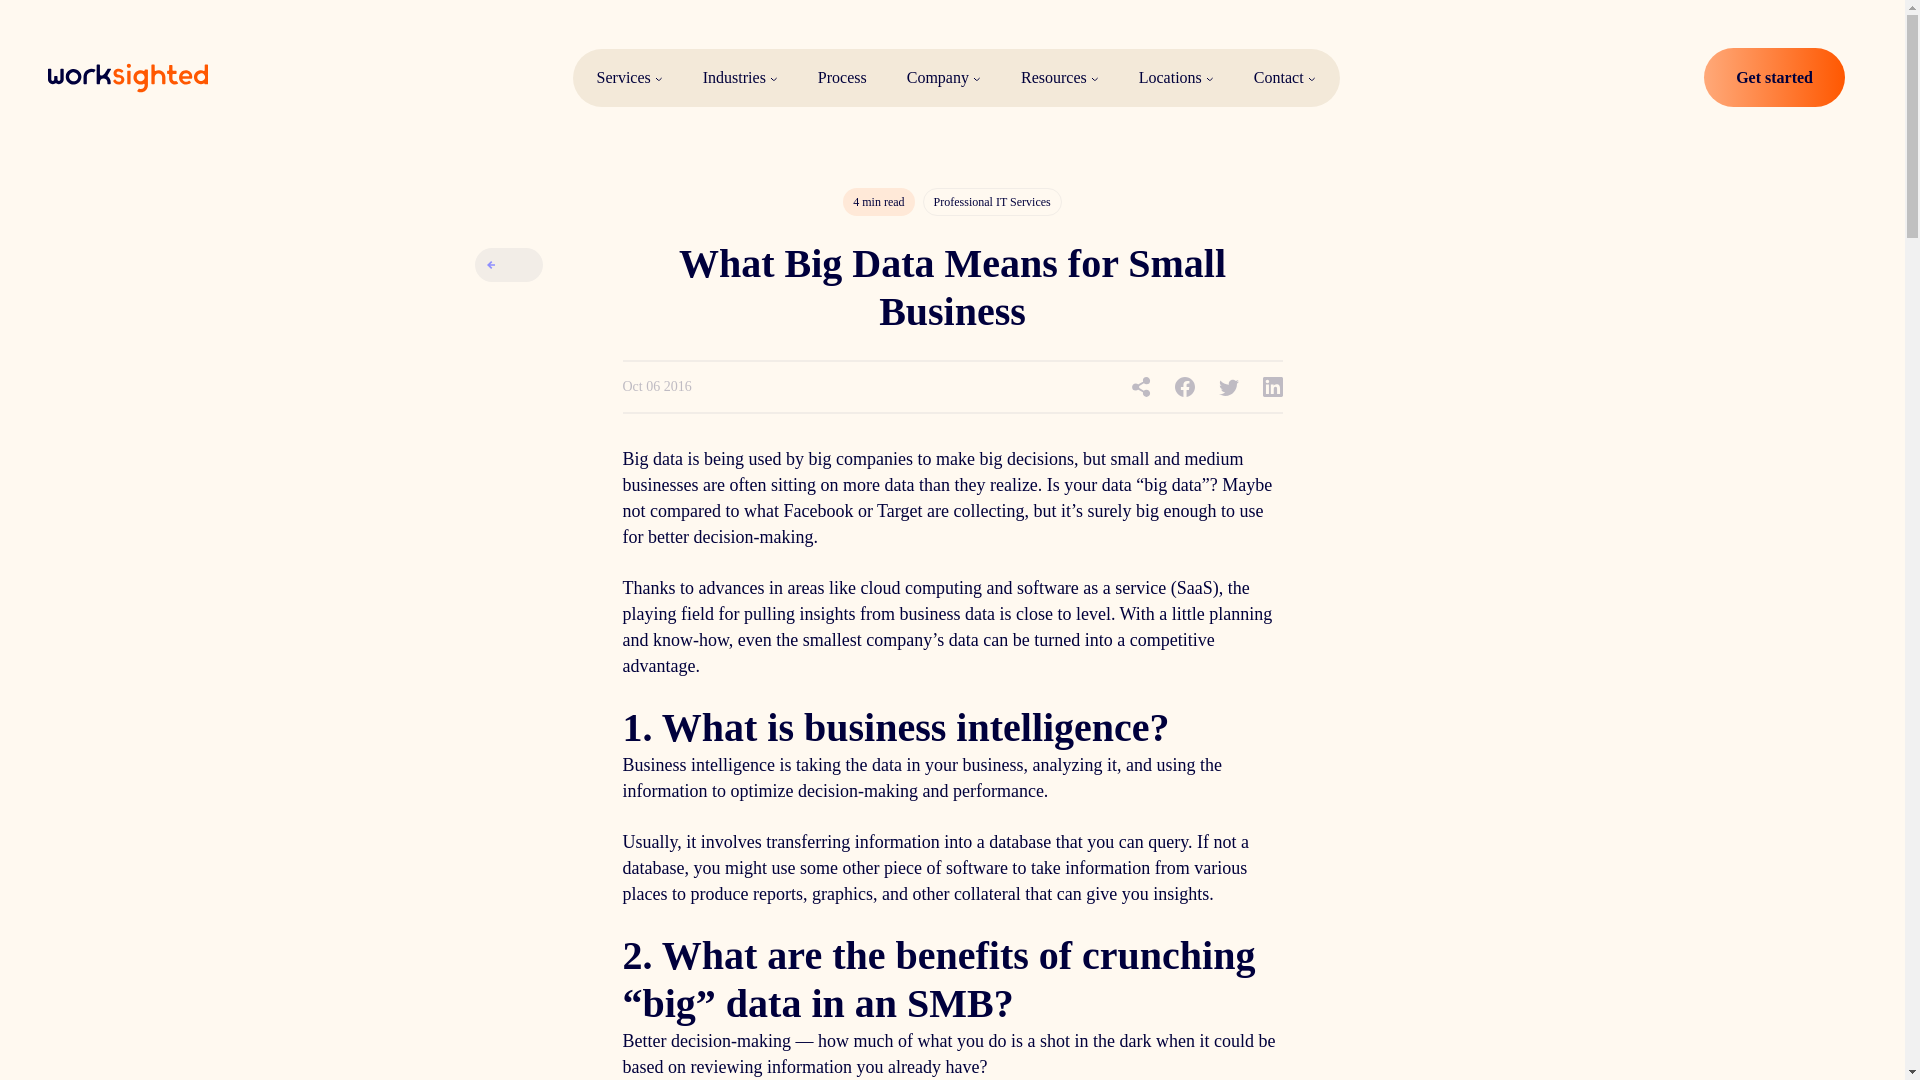  Describe the element at coordinates (629, 78) in the screenshot. I see `Services` at that location.